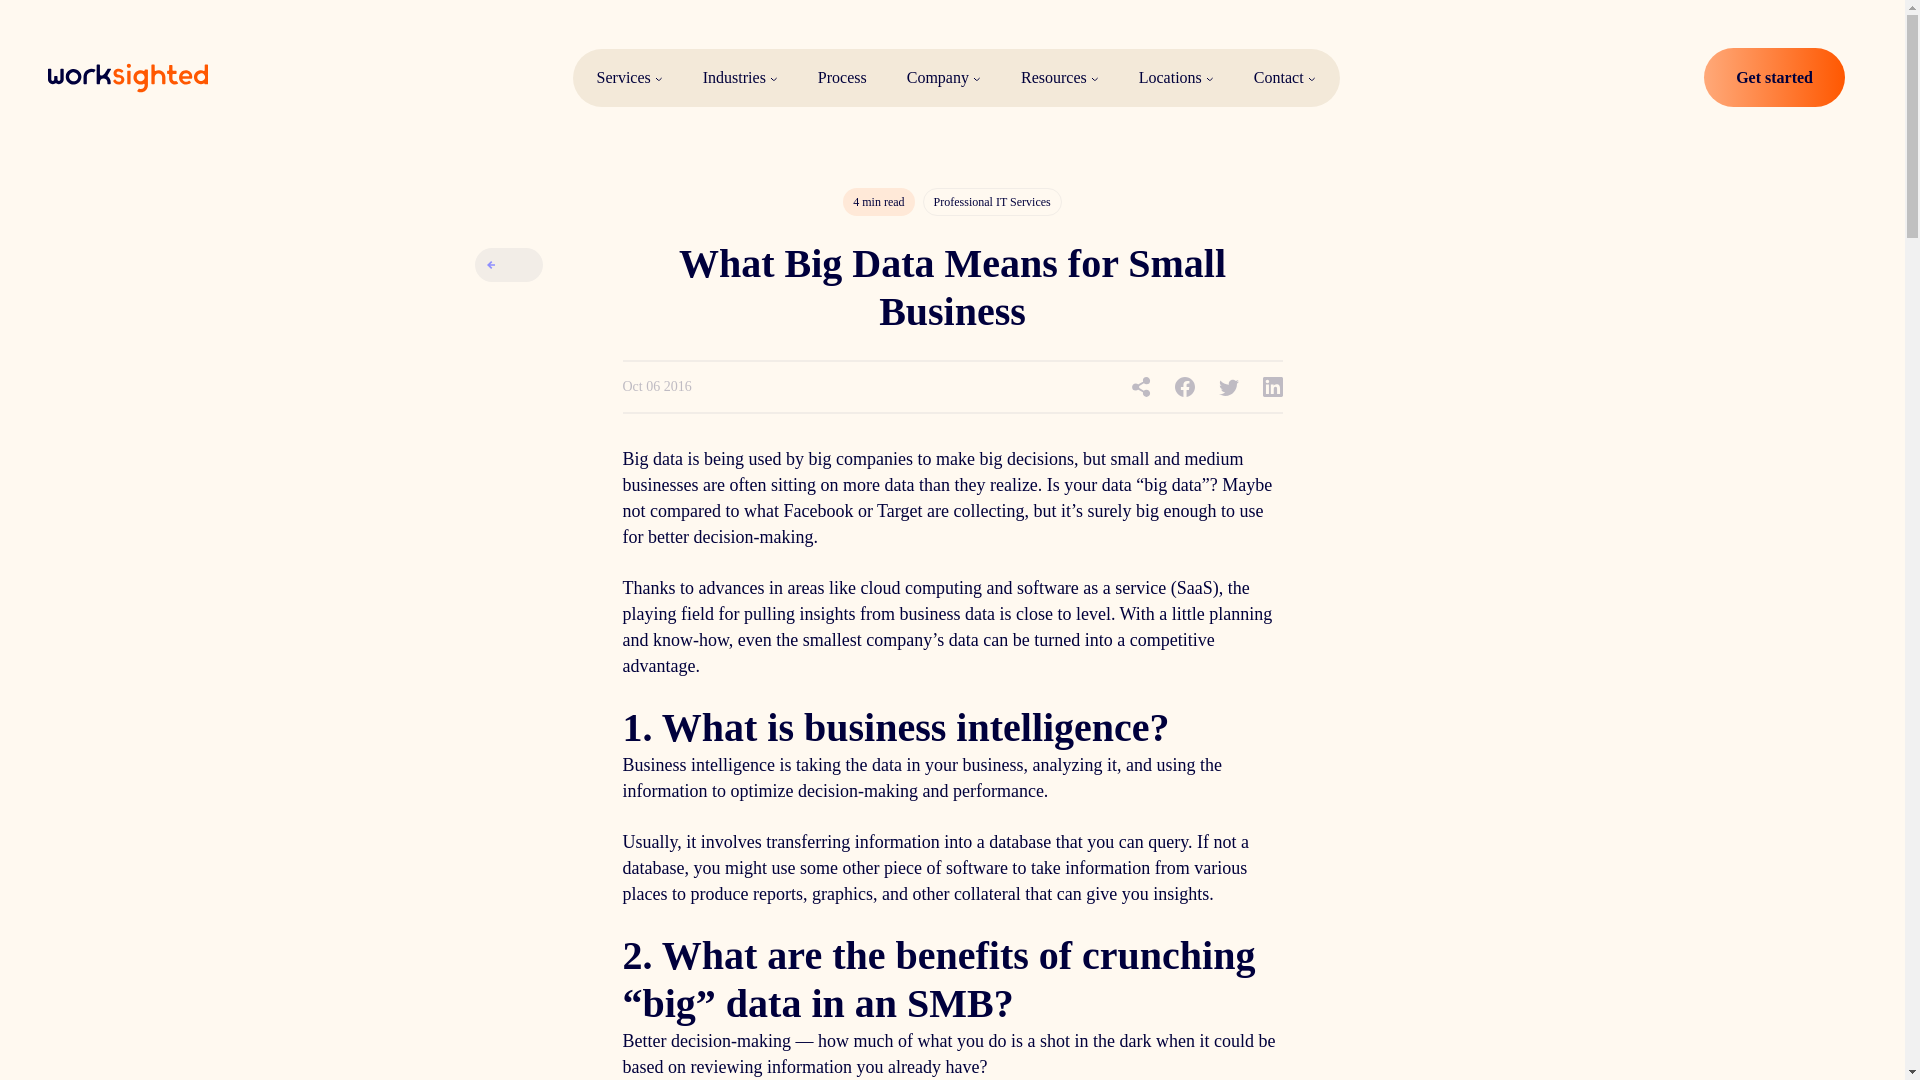  Describe the element at coordinates (629, 78) in the screenshot. I see `Services` at that location.